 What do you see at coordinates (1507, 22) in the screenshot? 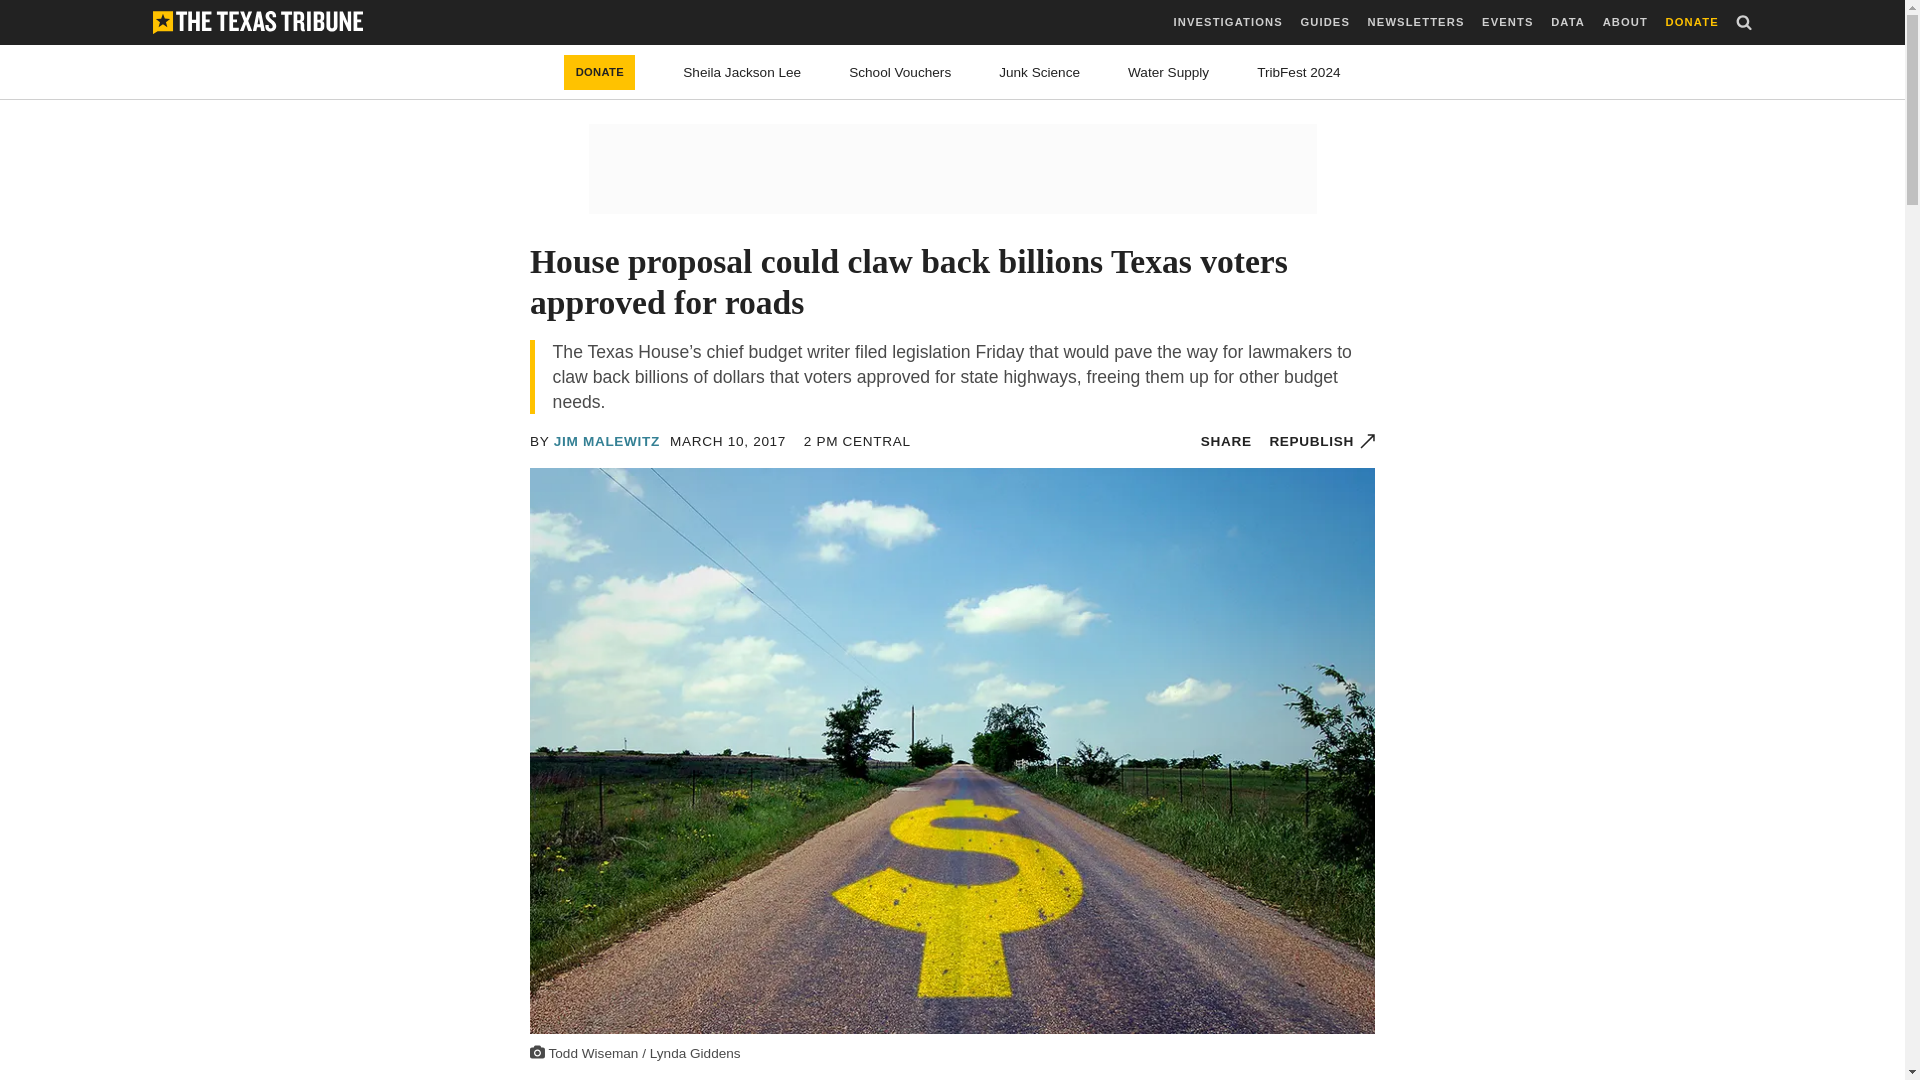
I see `EVENTS` at bounding box center [1507, 22].